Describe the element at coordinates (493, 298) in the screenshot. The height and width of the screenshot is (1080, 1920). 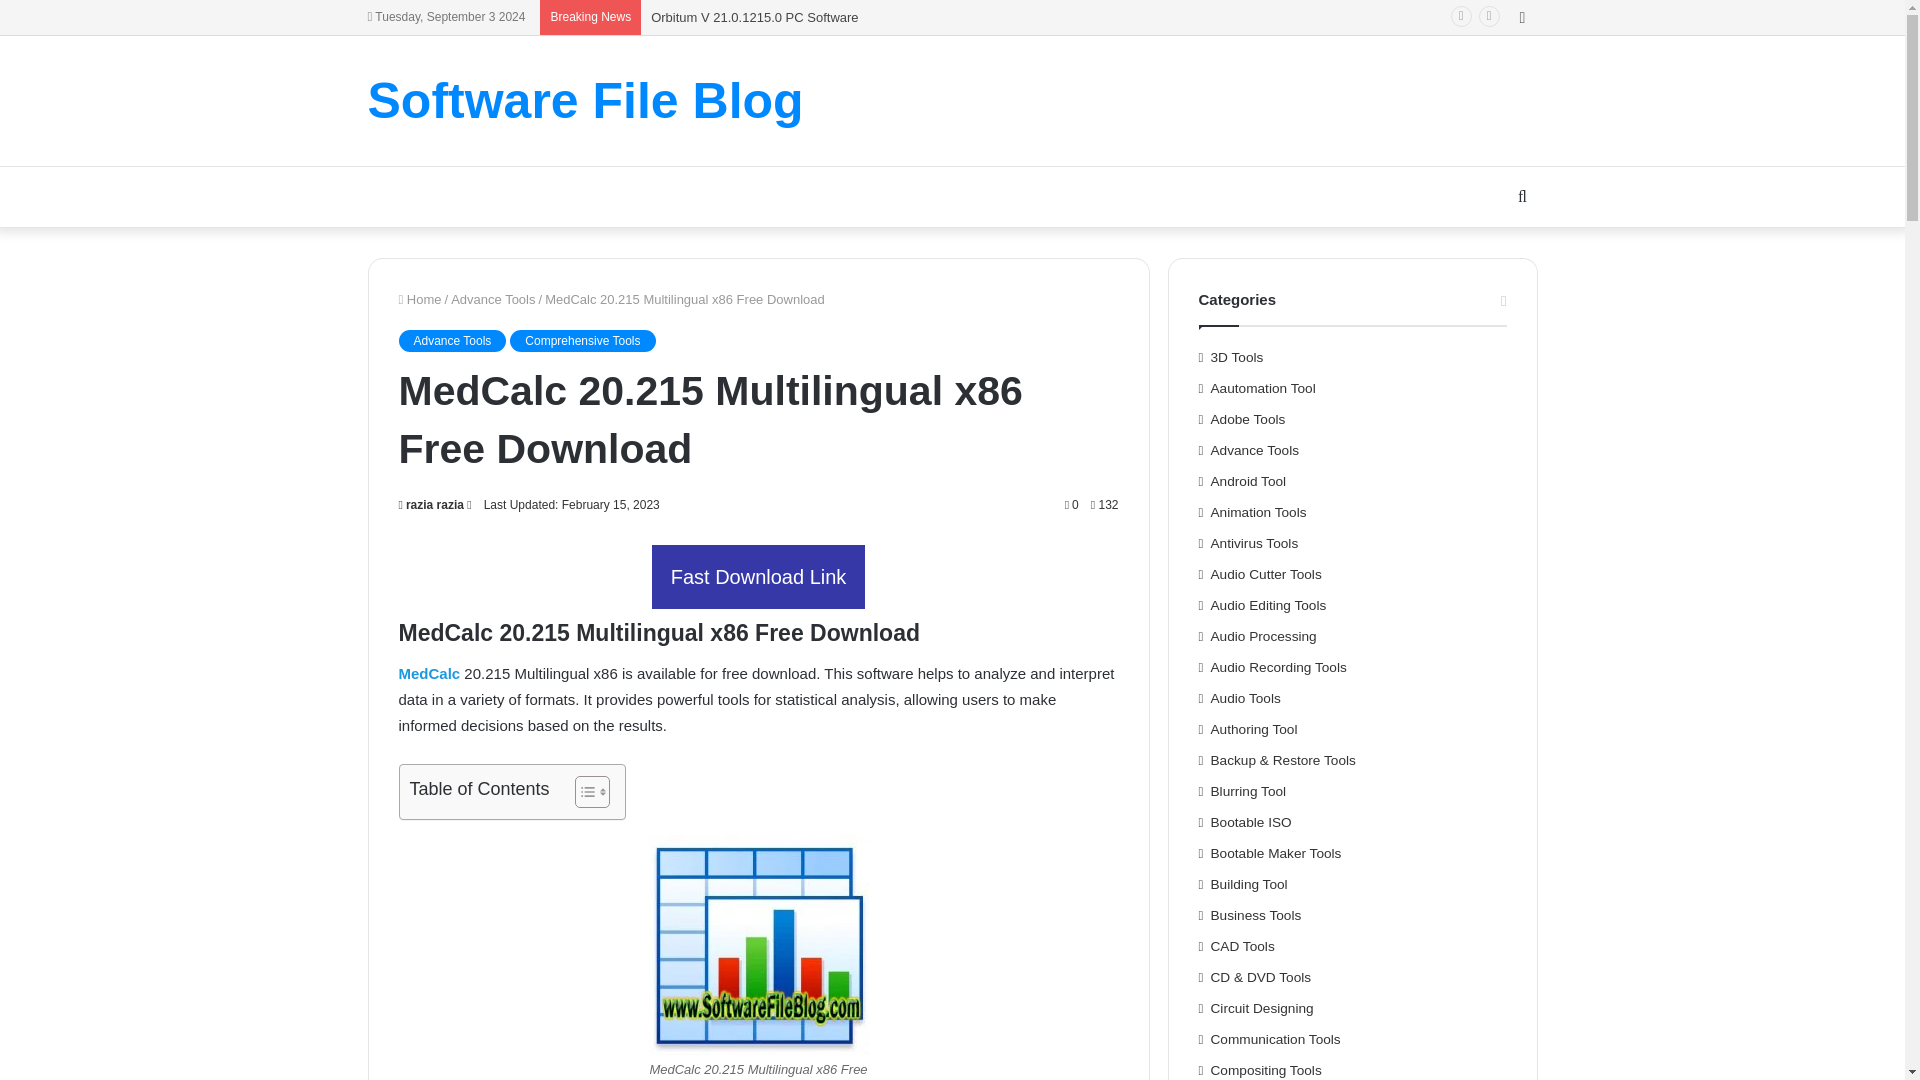
I see `Advance Tools` at that location.